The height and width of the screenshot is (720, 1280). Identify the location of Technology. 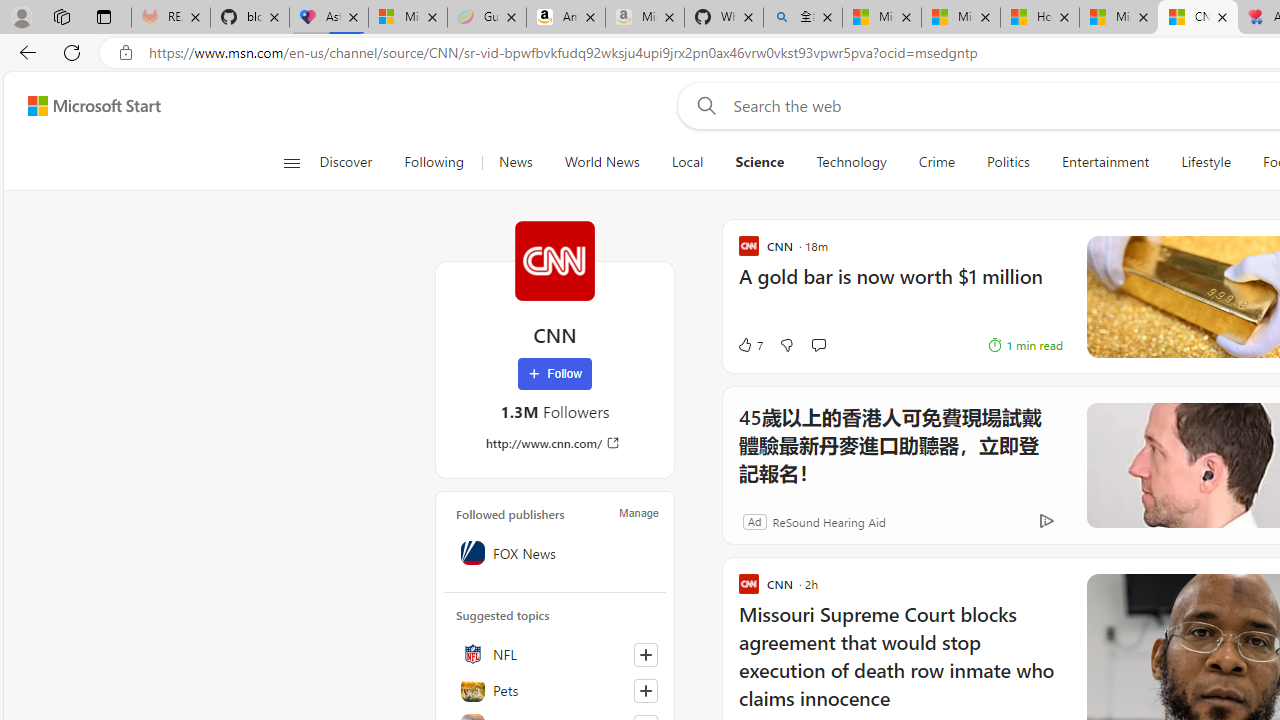
(851, 162).